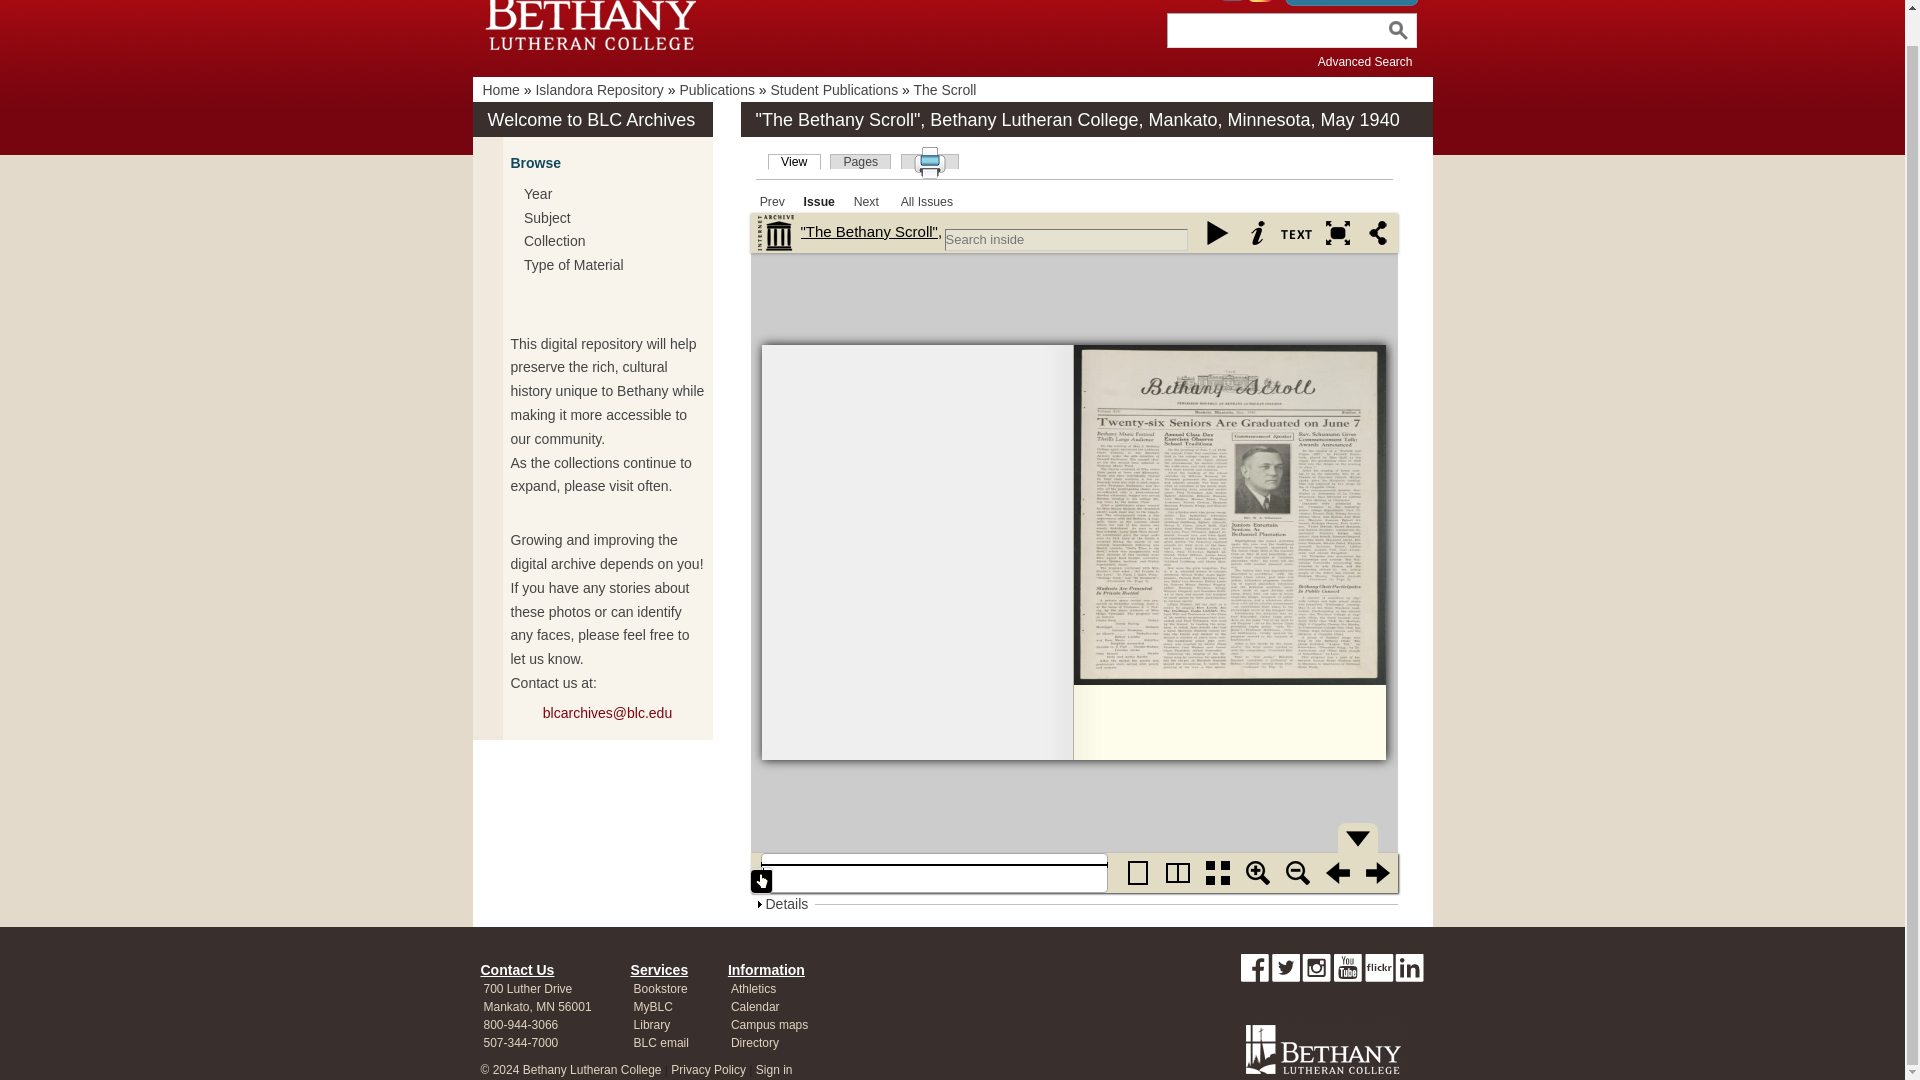 This screenshot has height=1080, width=1920. What do you see at coordinates (1337, 232) in the screenshot?
I see `Show fullscreen` at bounding box center [1337, 232].